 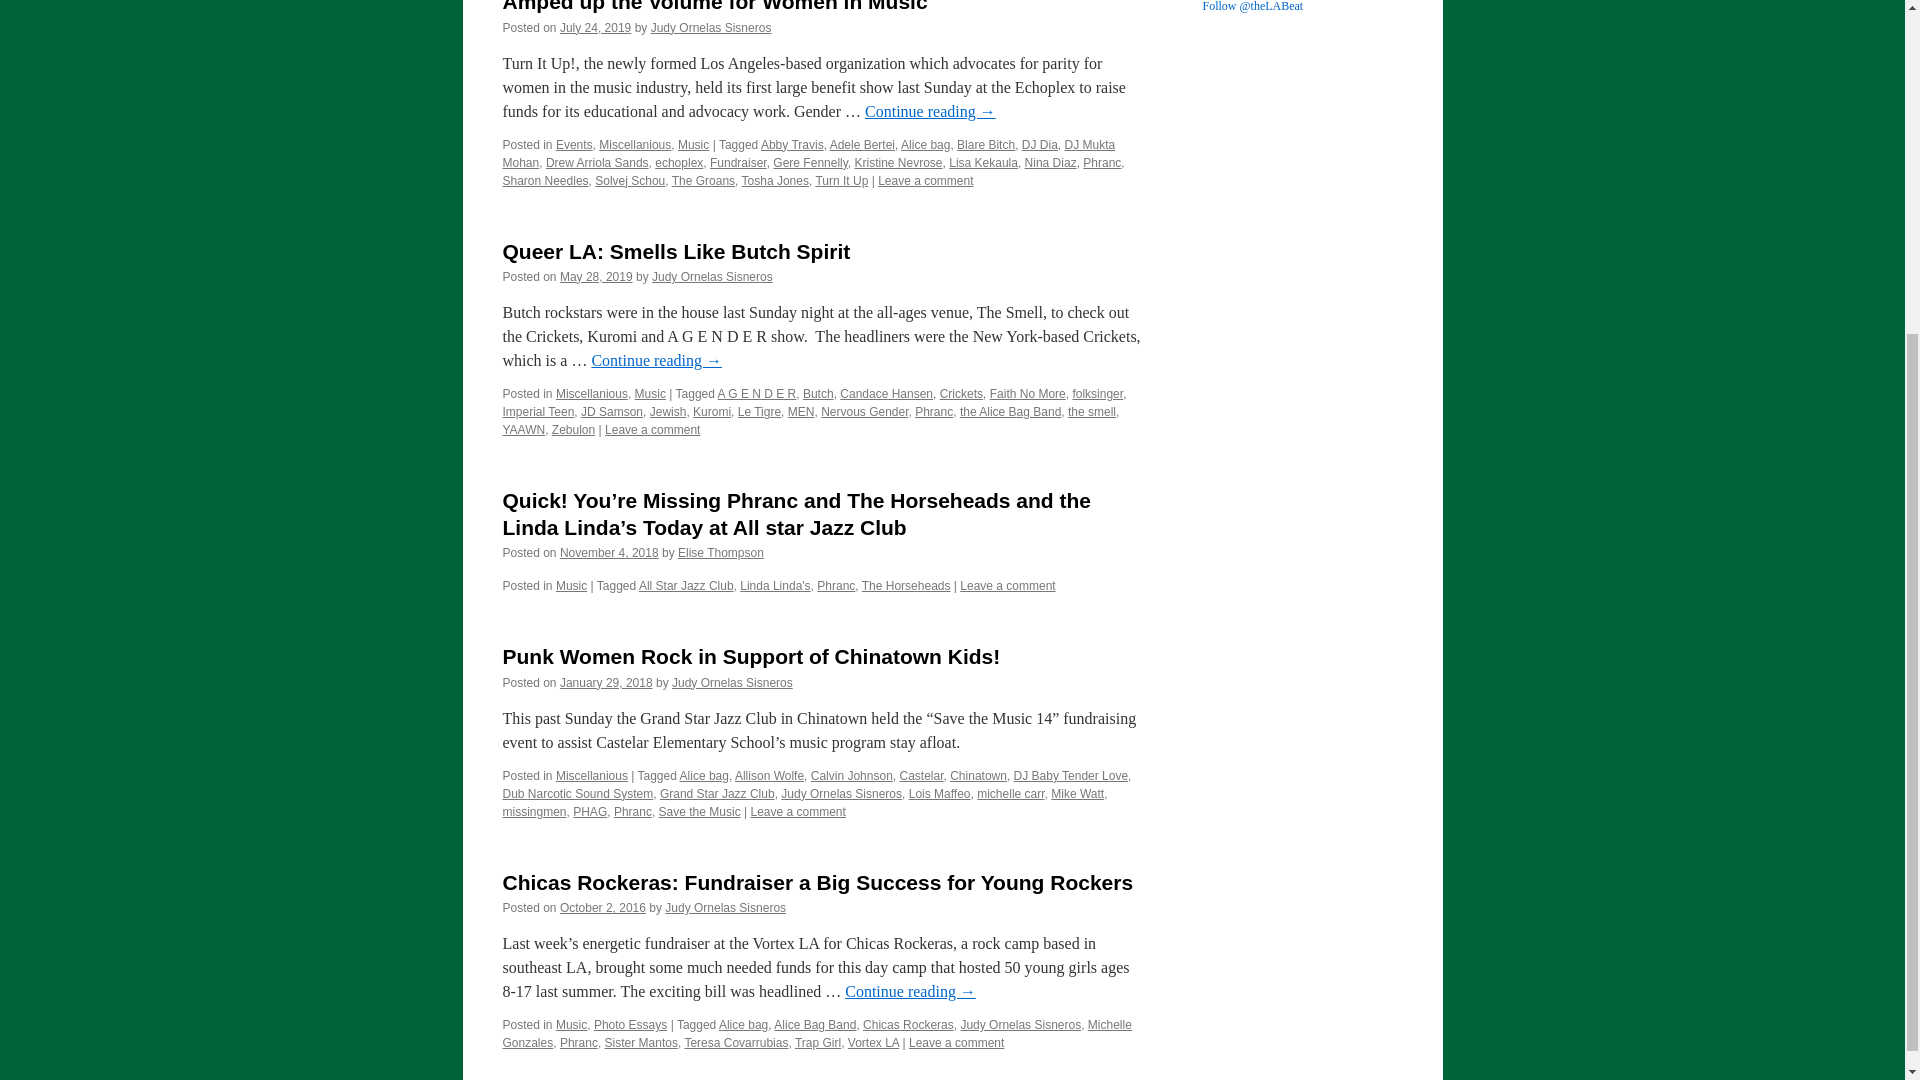 What do you see at coordinates (808, 154) in the screenshot?
I see `DJ Mukta Mohan` at bounding box center [808, 154].